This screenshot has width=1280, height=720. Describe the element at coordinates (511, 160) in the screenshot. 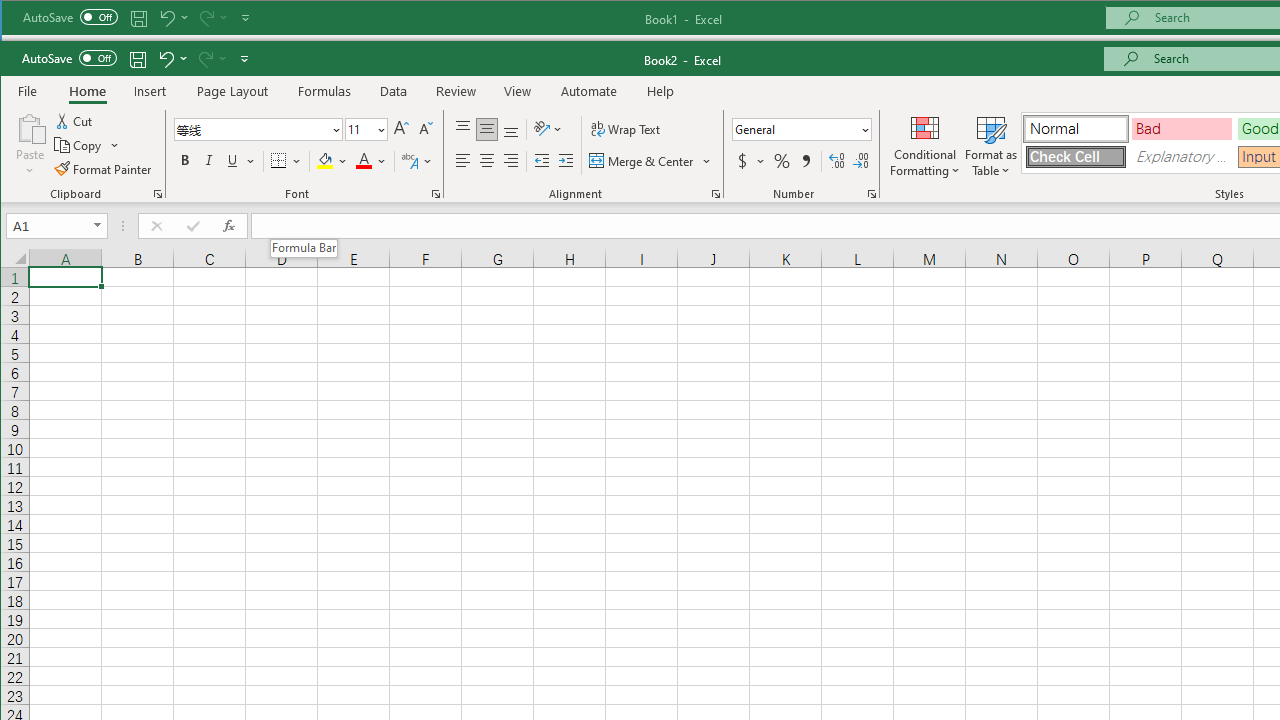

I see `Align Right` at that location.